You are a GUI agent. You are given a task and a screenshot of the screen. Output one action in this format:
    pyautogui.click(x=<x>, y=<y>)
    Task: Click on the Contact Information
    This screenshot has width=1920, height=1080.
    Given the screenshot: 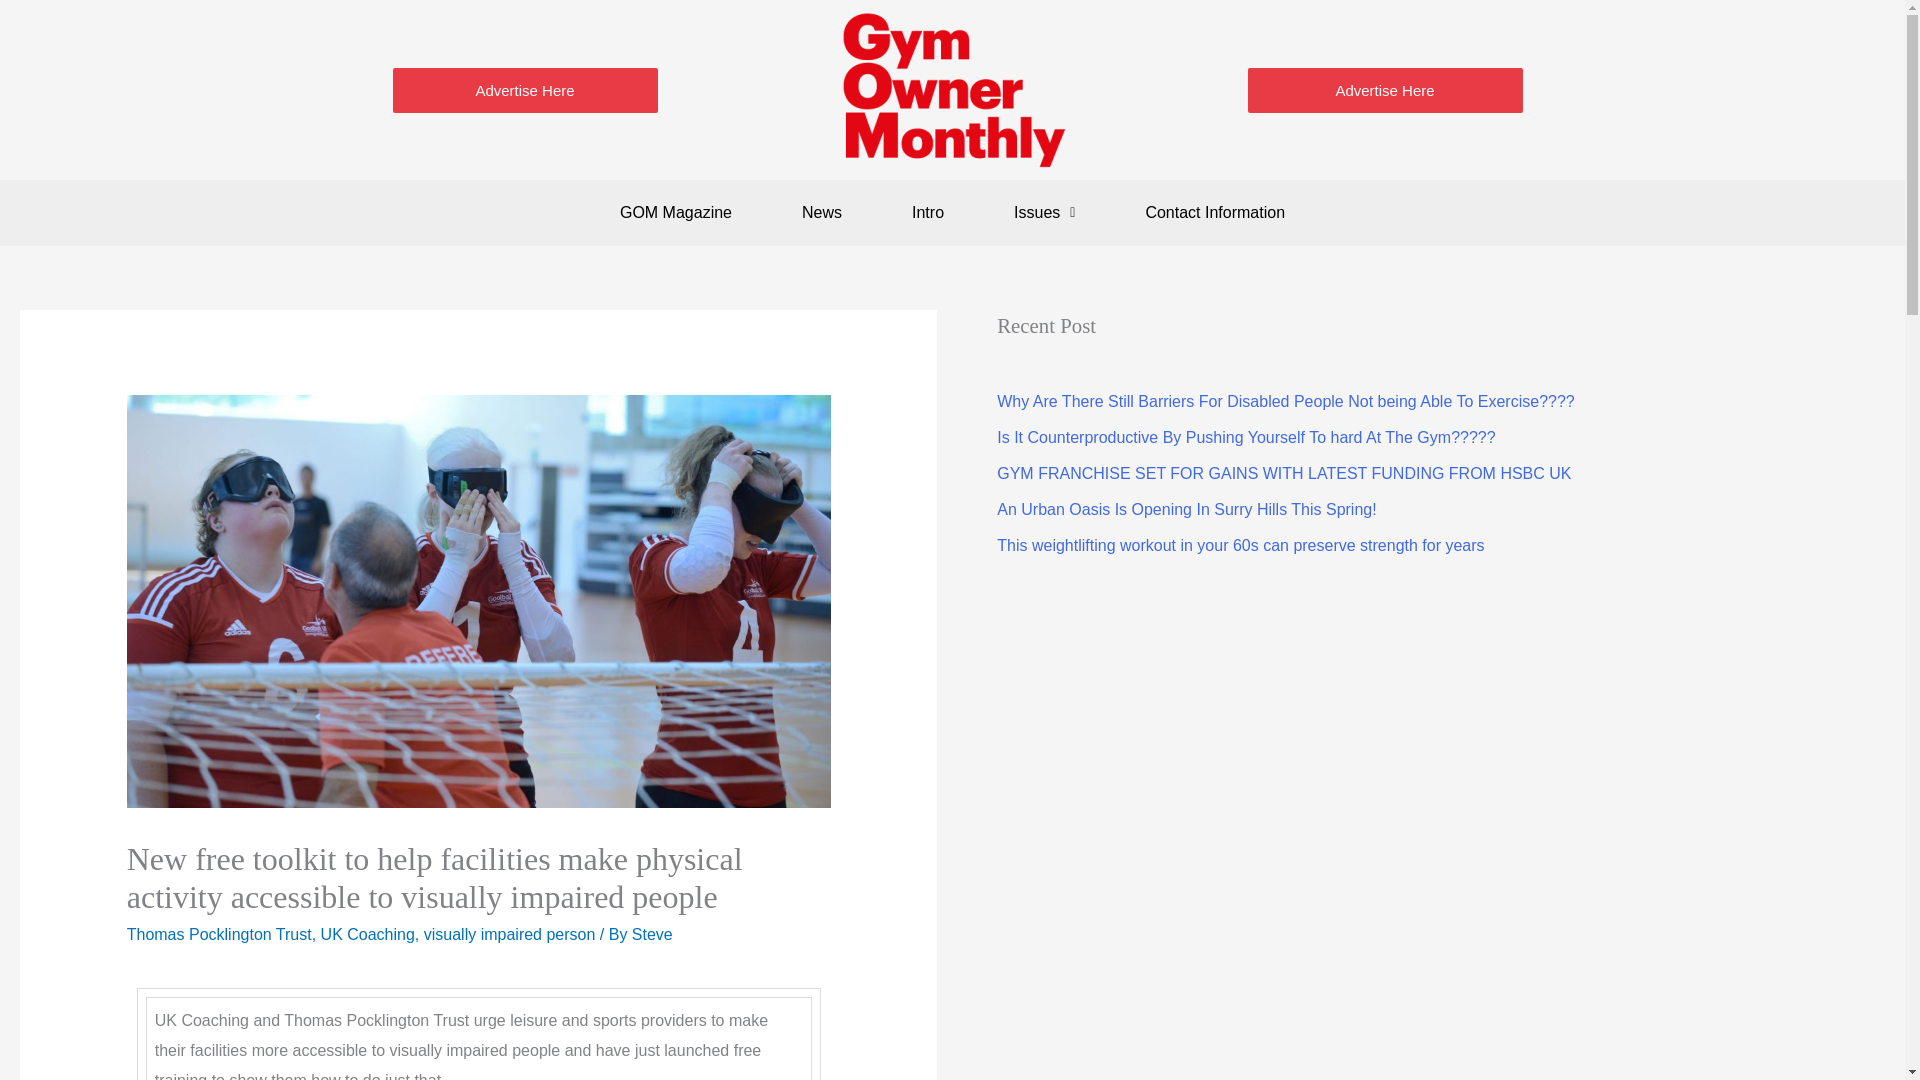 What is the action you would take?
    pyautogui.click(x=1214, y=213)
    